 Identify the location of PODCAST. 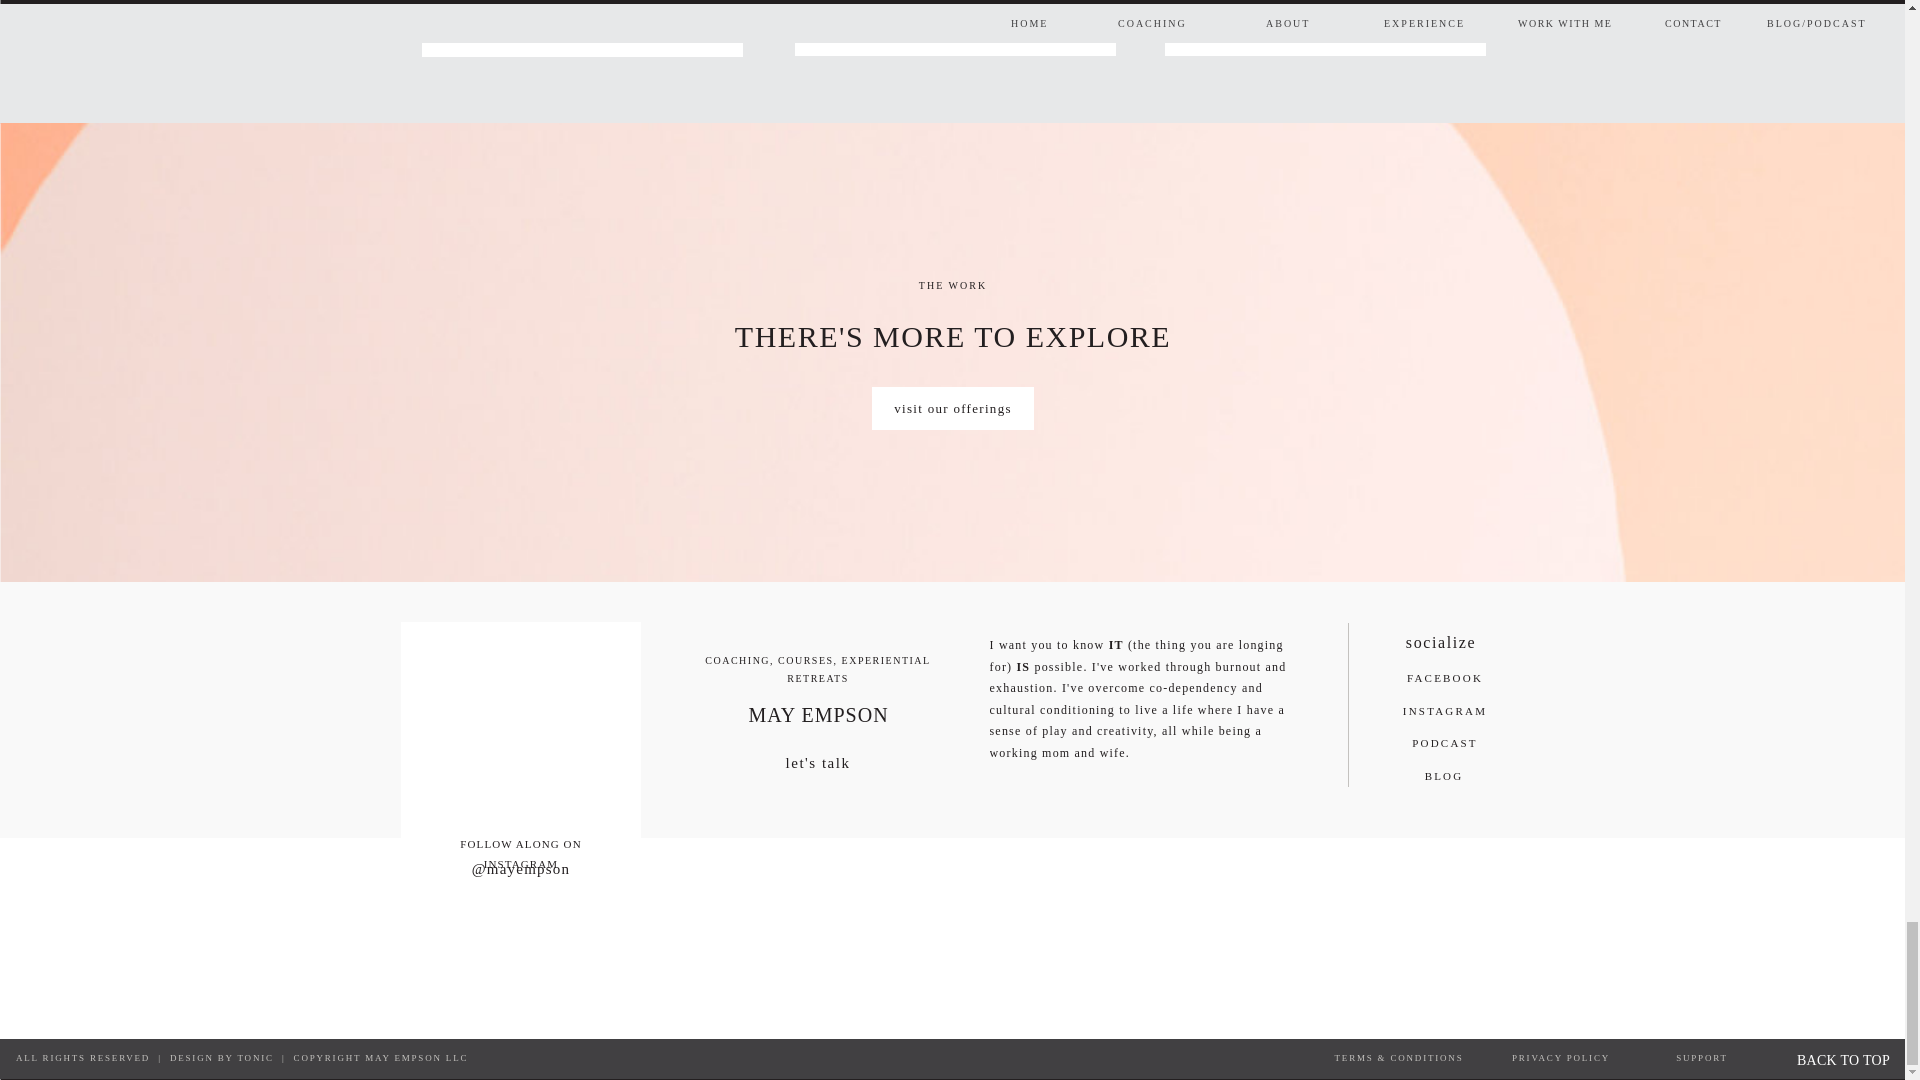
(1445, 748).